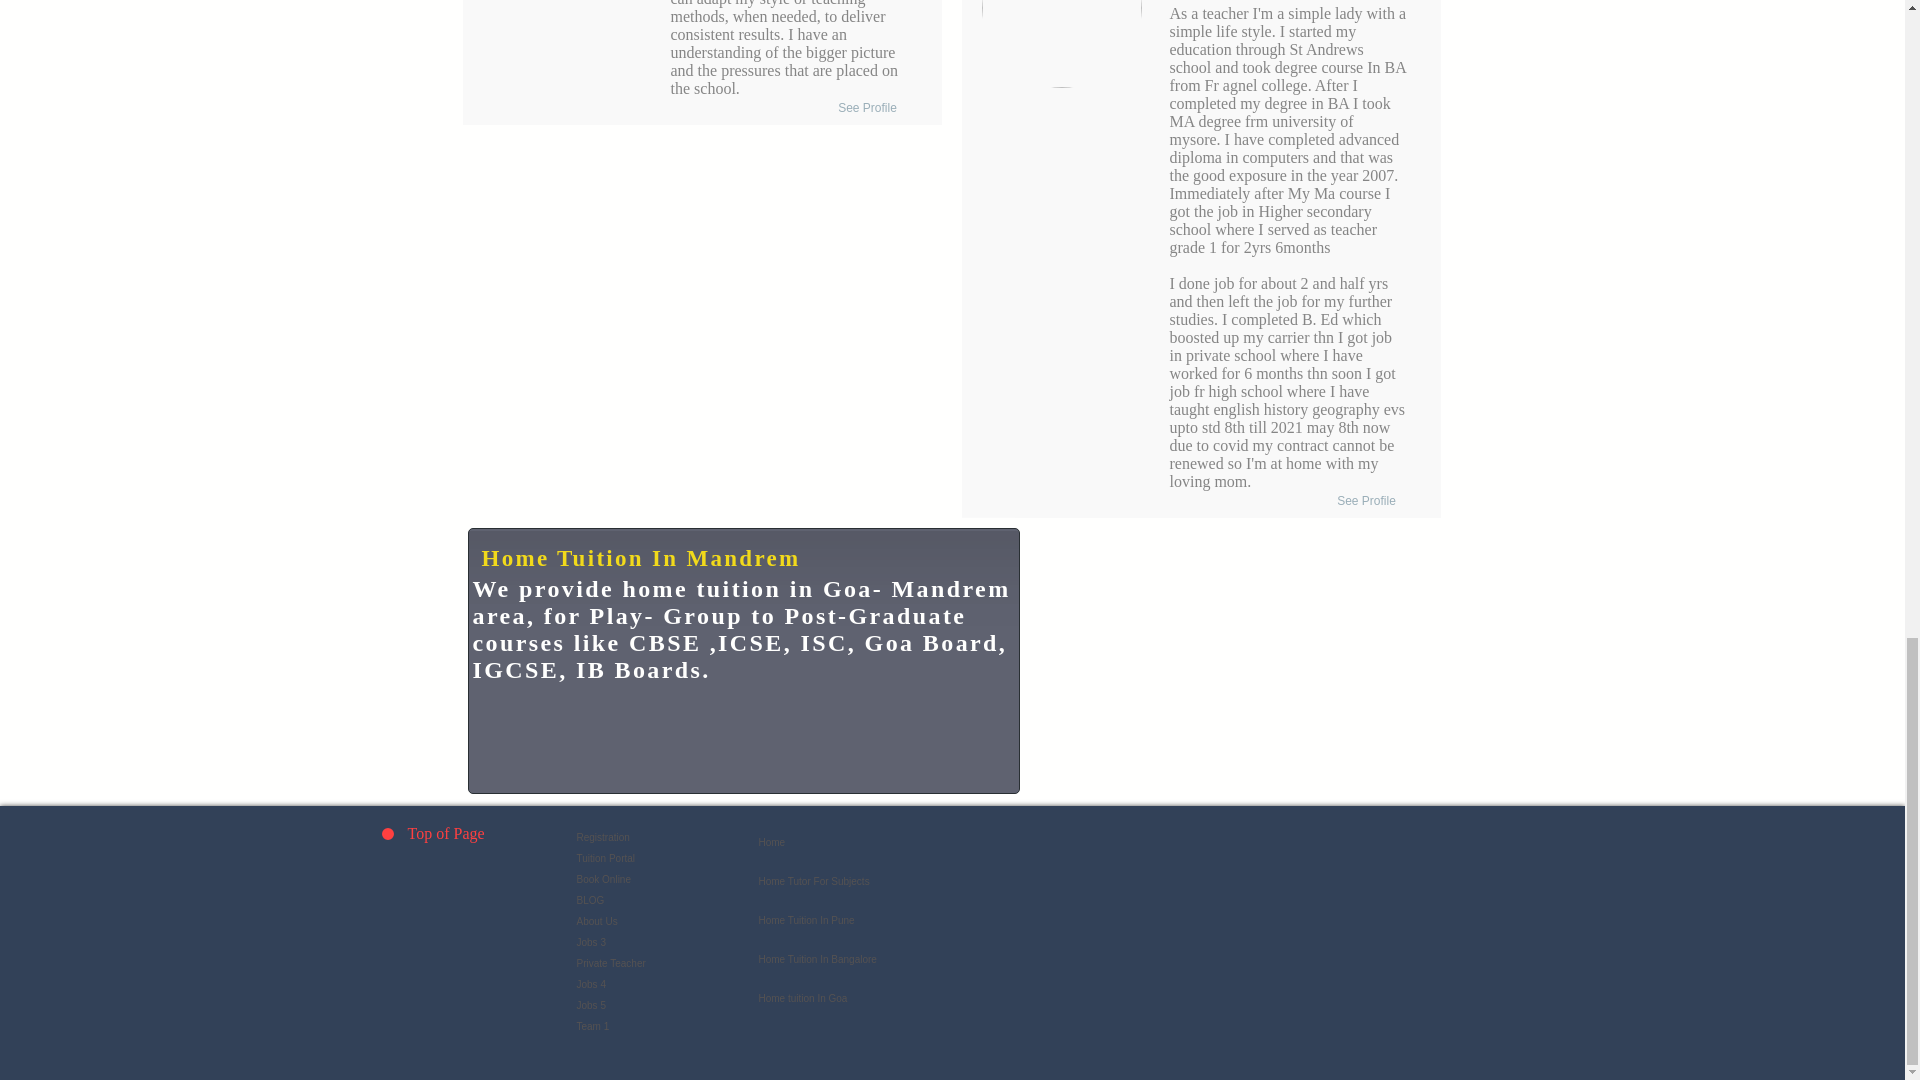 The image size is (1920, 1080). I want to click on Private Teacher, so click(666, 963).